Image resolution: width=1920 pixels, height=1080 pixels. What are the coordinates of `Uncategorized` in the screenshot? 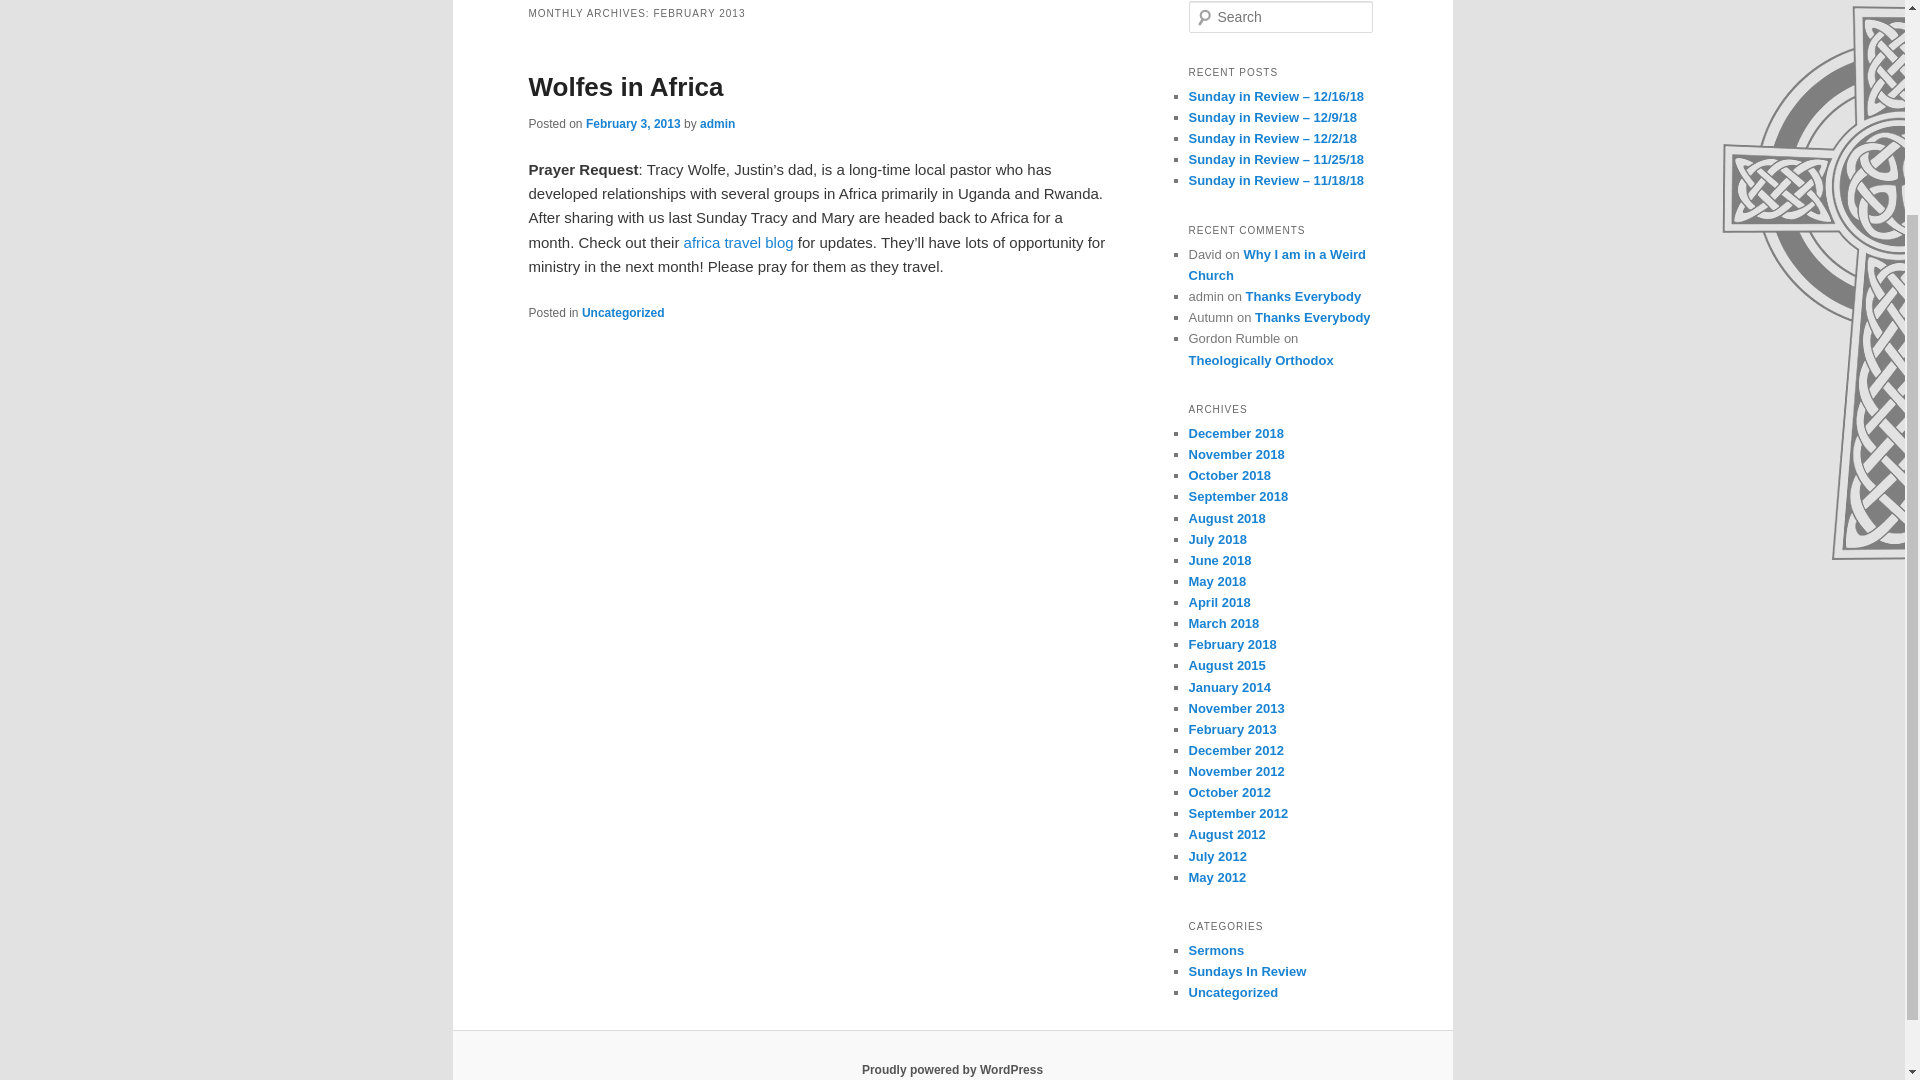 It's located at (622, 312).